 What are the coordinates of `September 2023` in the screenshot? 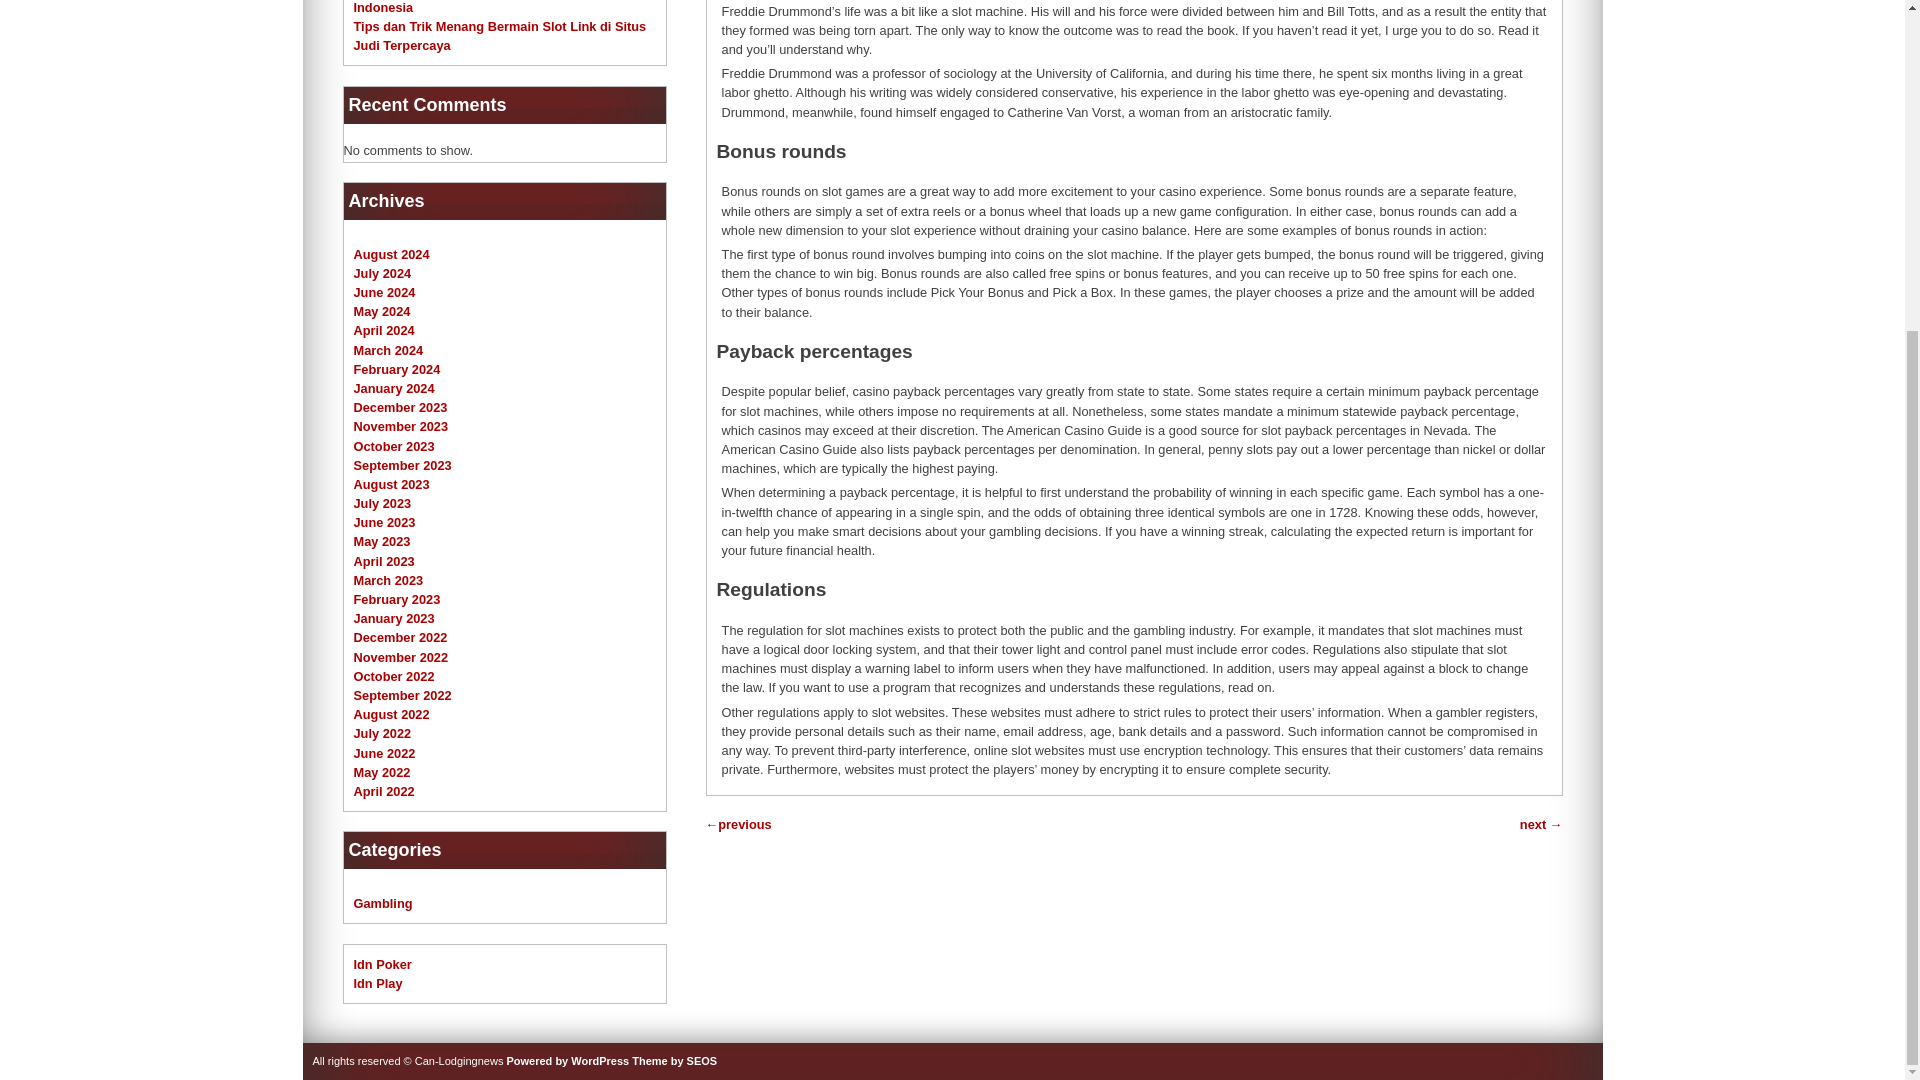 It's located at (402, 465).